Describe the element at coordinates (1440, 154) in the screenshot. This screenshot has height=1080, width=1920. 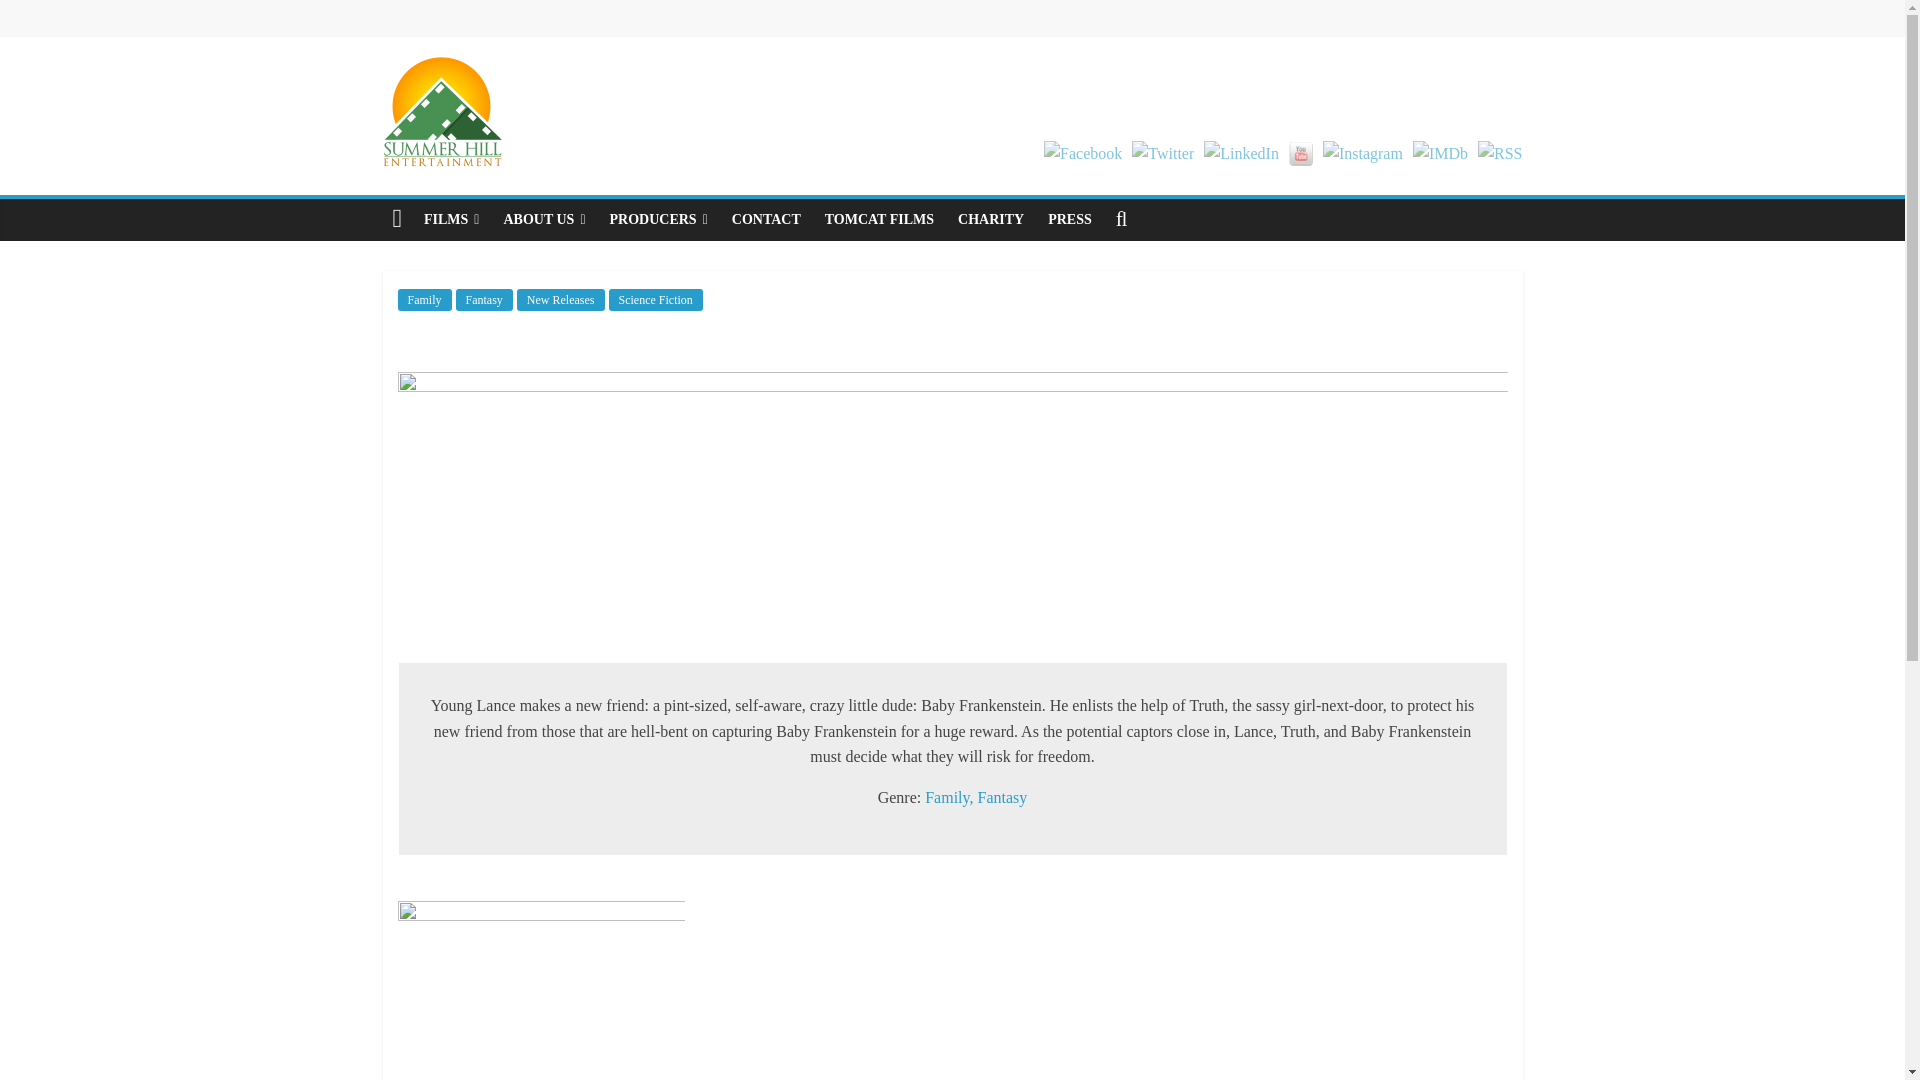
I see ` IMDb` at that location.